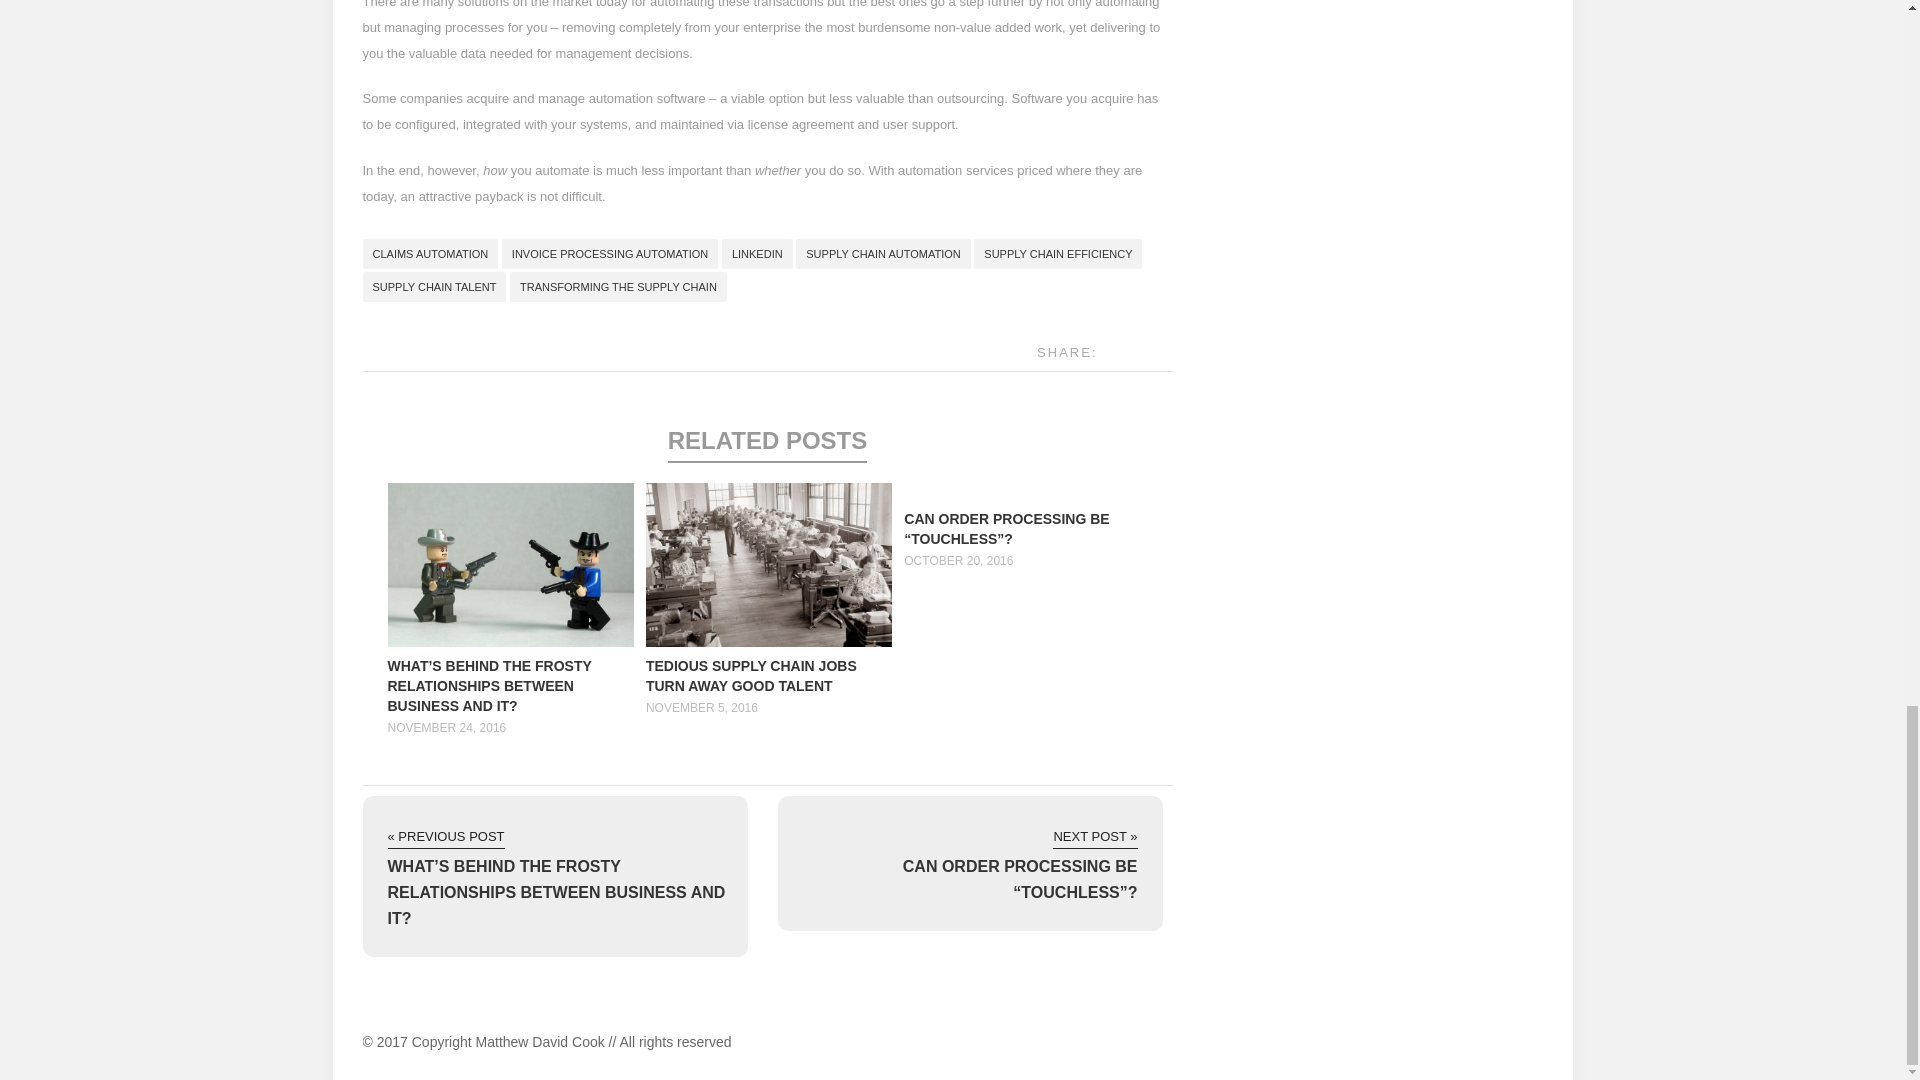 The height and width of the screenshot is (1080, 1920). What do you see at coordinates (756, 253) in the screenshot?
I see `LINKEDIN` at bounding box center [756, 253].